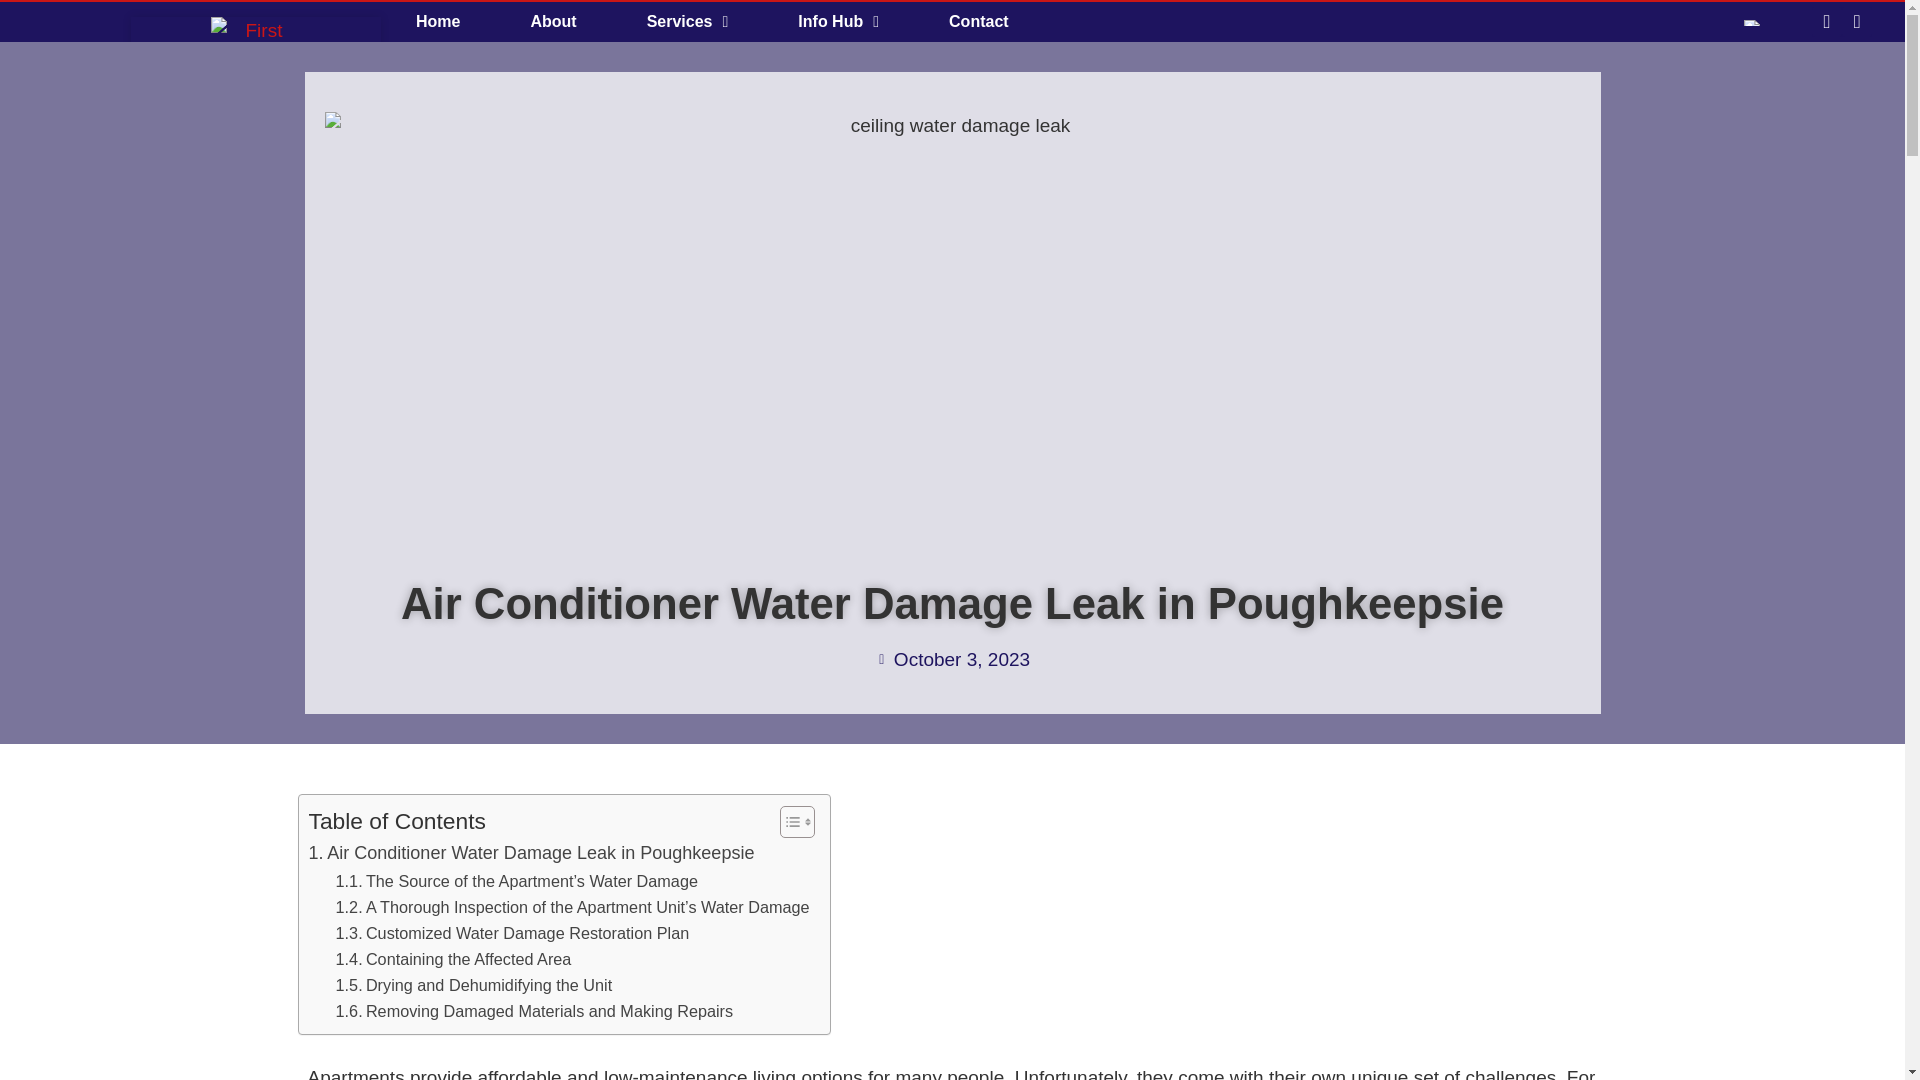 Image resolution: width=1920 pixels, height=1080 pixels. What do you see at coordinates (530, 854) in the screenshot?
I see `Air Conditioner Water Damage Leak in Poughkeepsie` at bounding box center [530, 854].